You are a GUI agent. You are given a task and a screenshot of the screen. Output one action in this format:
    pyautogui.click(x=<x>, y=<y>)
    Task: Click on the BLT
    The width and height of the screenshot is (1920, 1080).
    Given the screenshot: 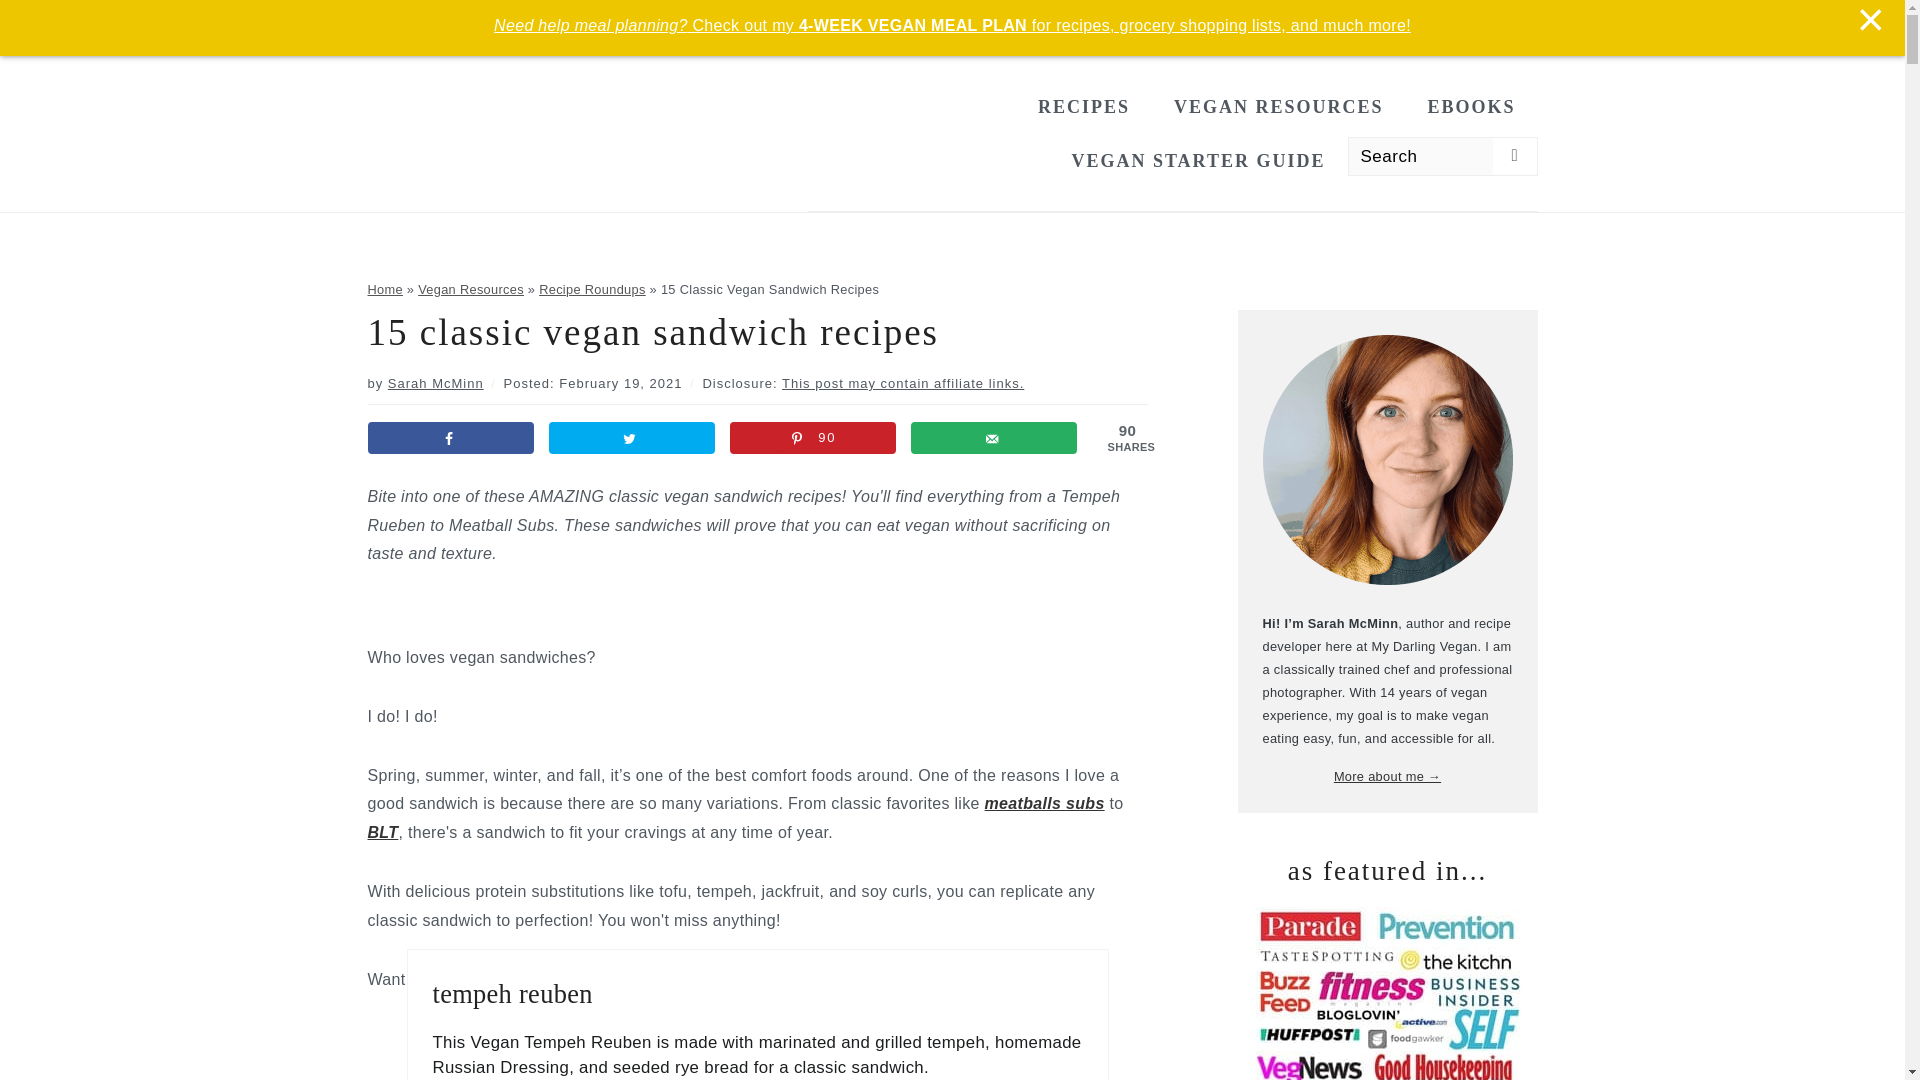 What is the action you would take?
    pyautogui.click(x=384, y=832)
    